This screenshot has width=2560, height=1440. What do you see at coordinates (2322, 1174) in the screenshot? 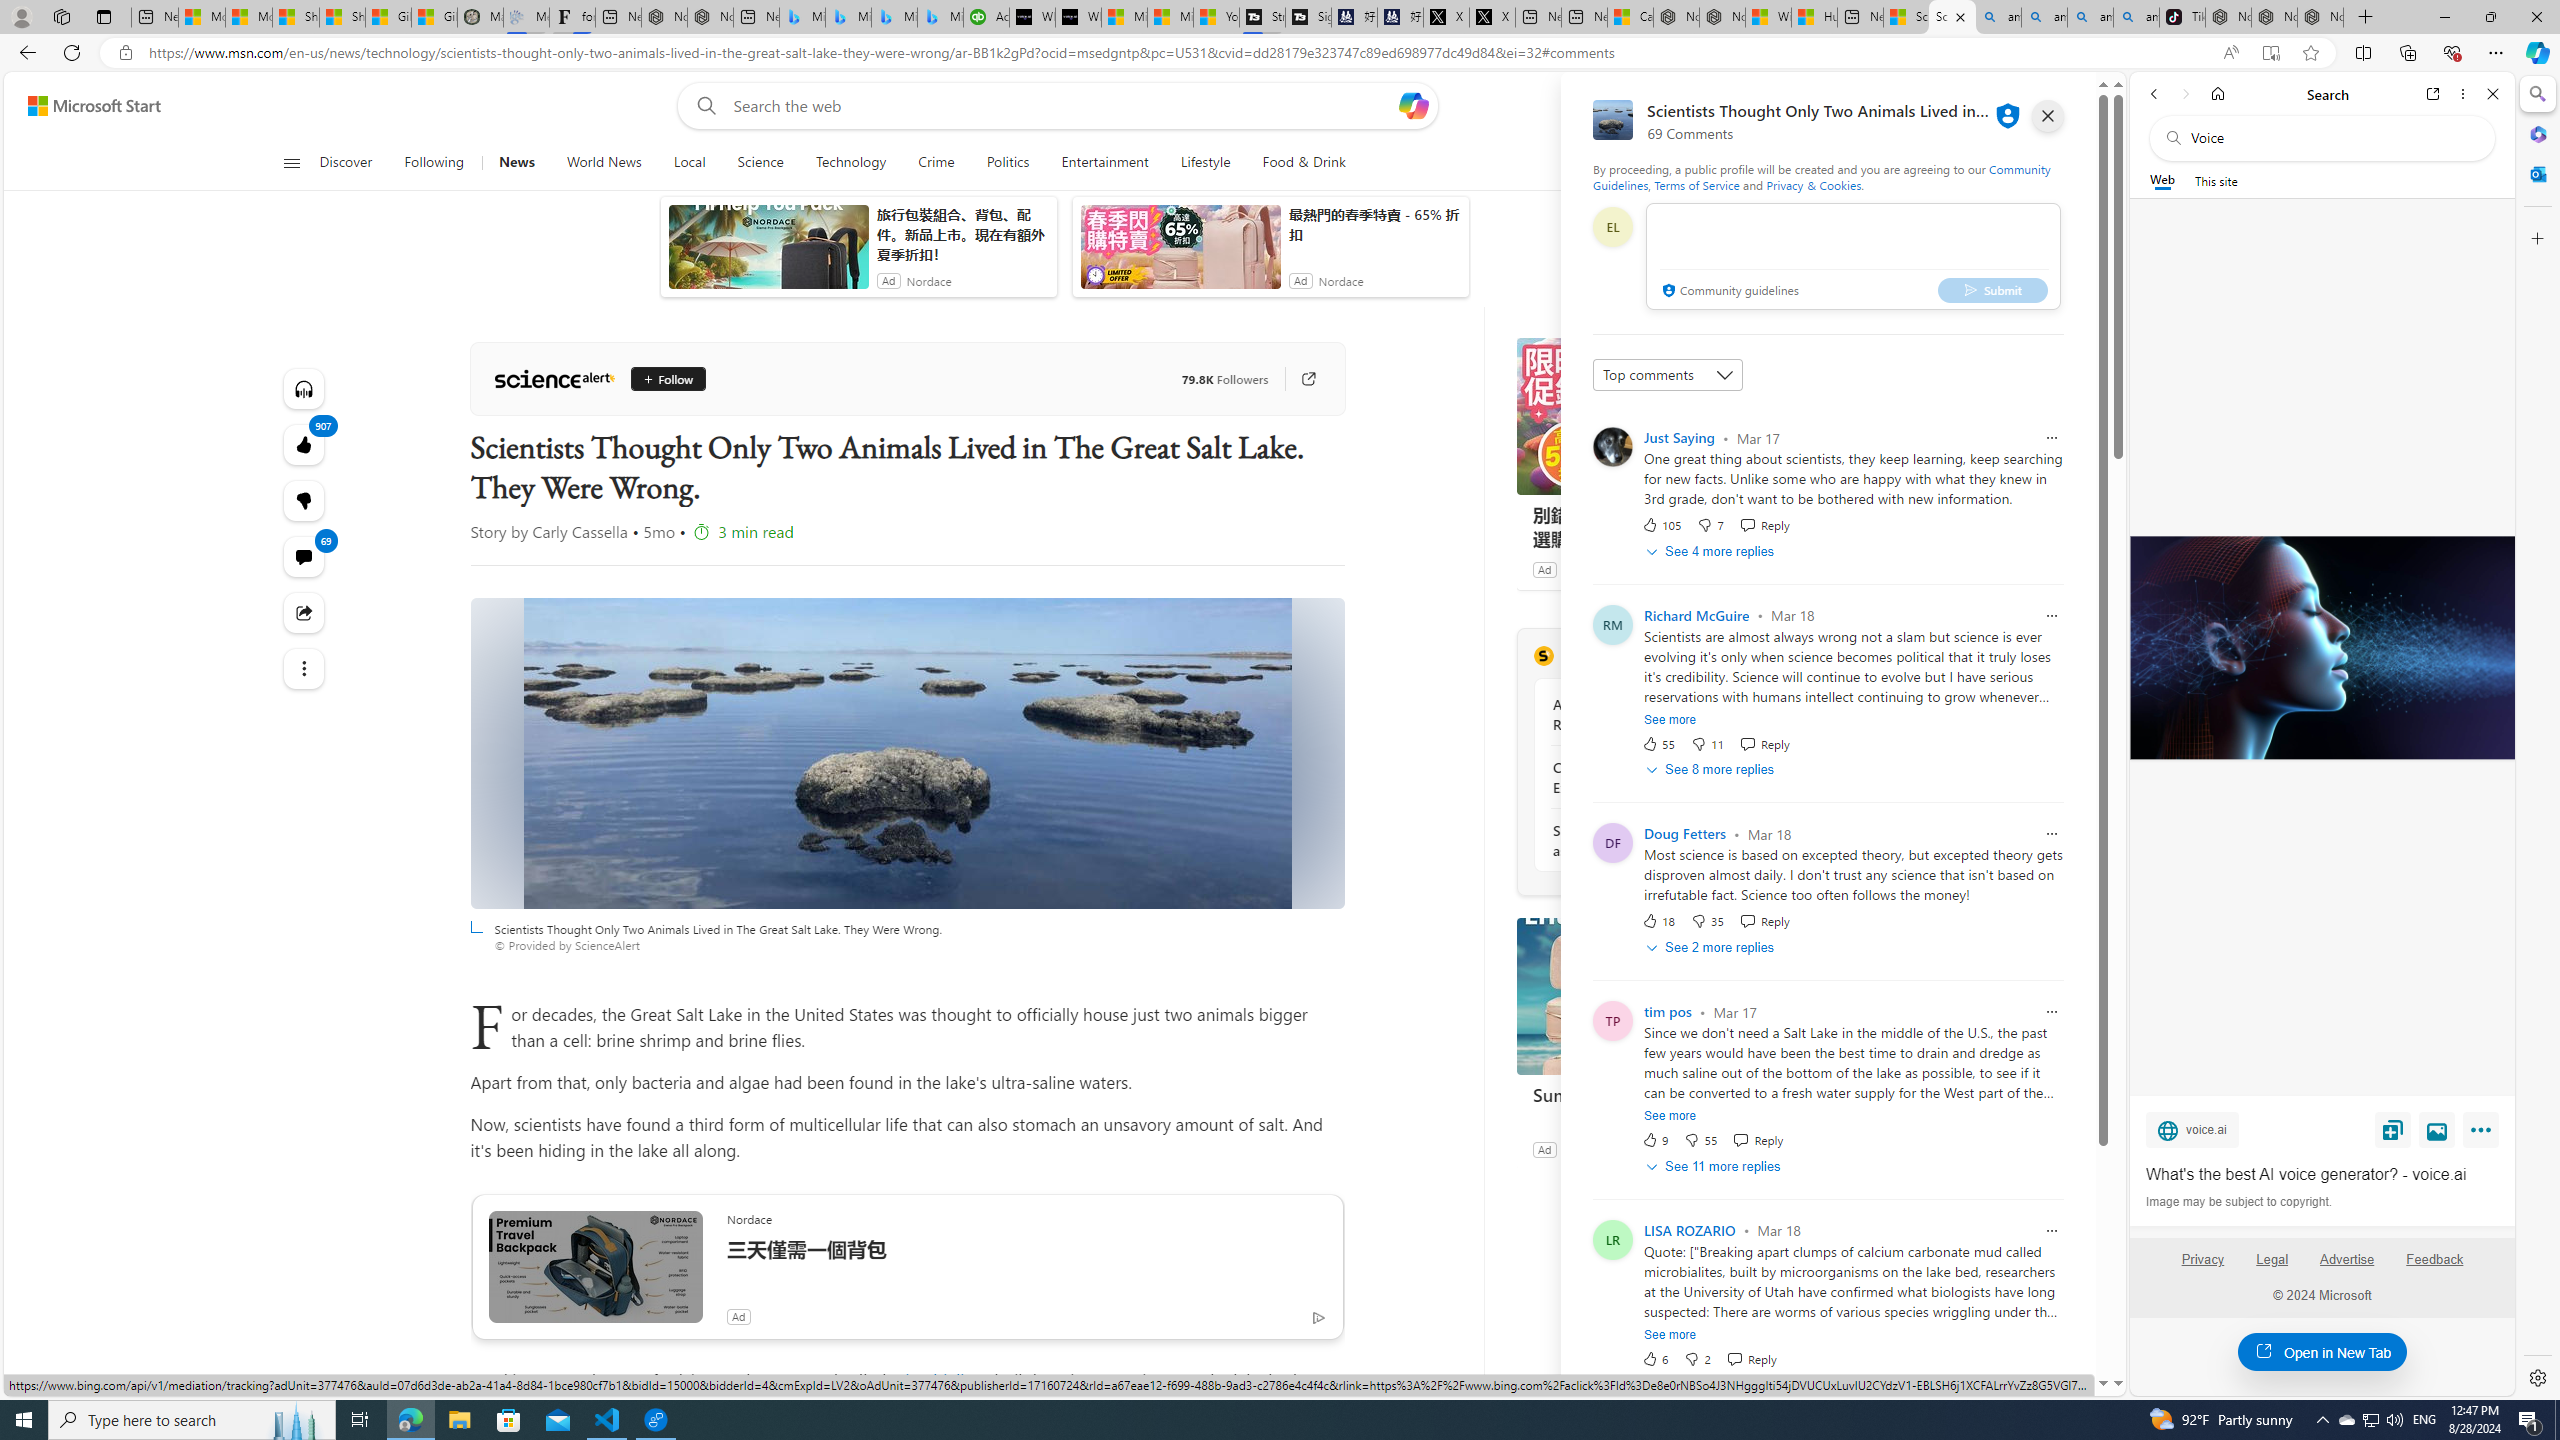
I see `What's the best AI voice generator? - voice.ai` at bounding box center [2322, 1174].